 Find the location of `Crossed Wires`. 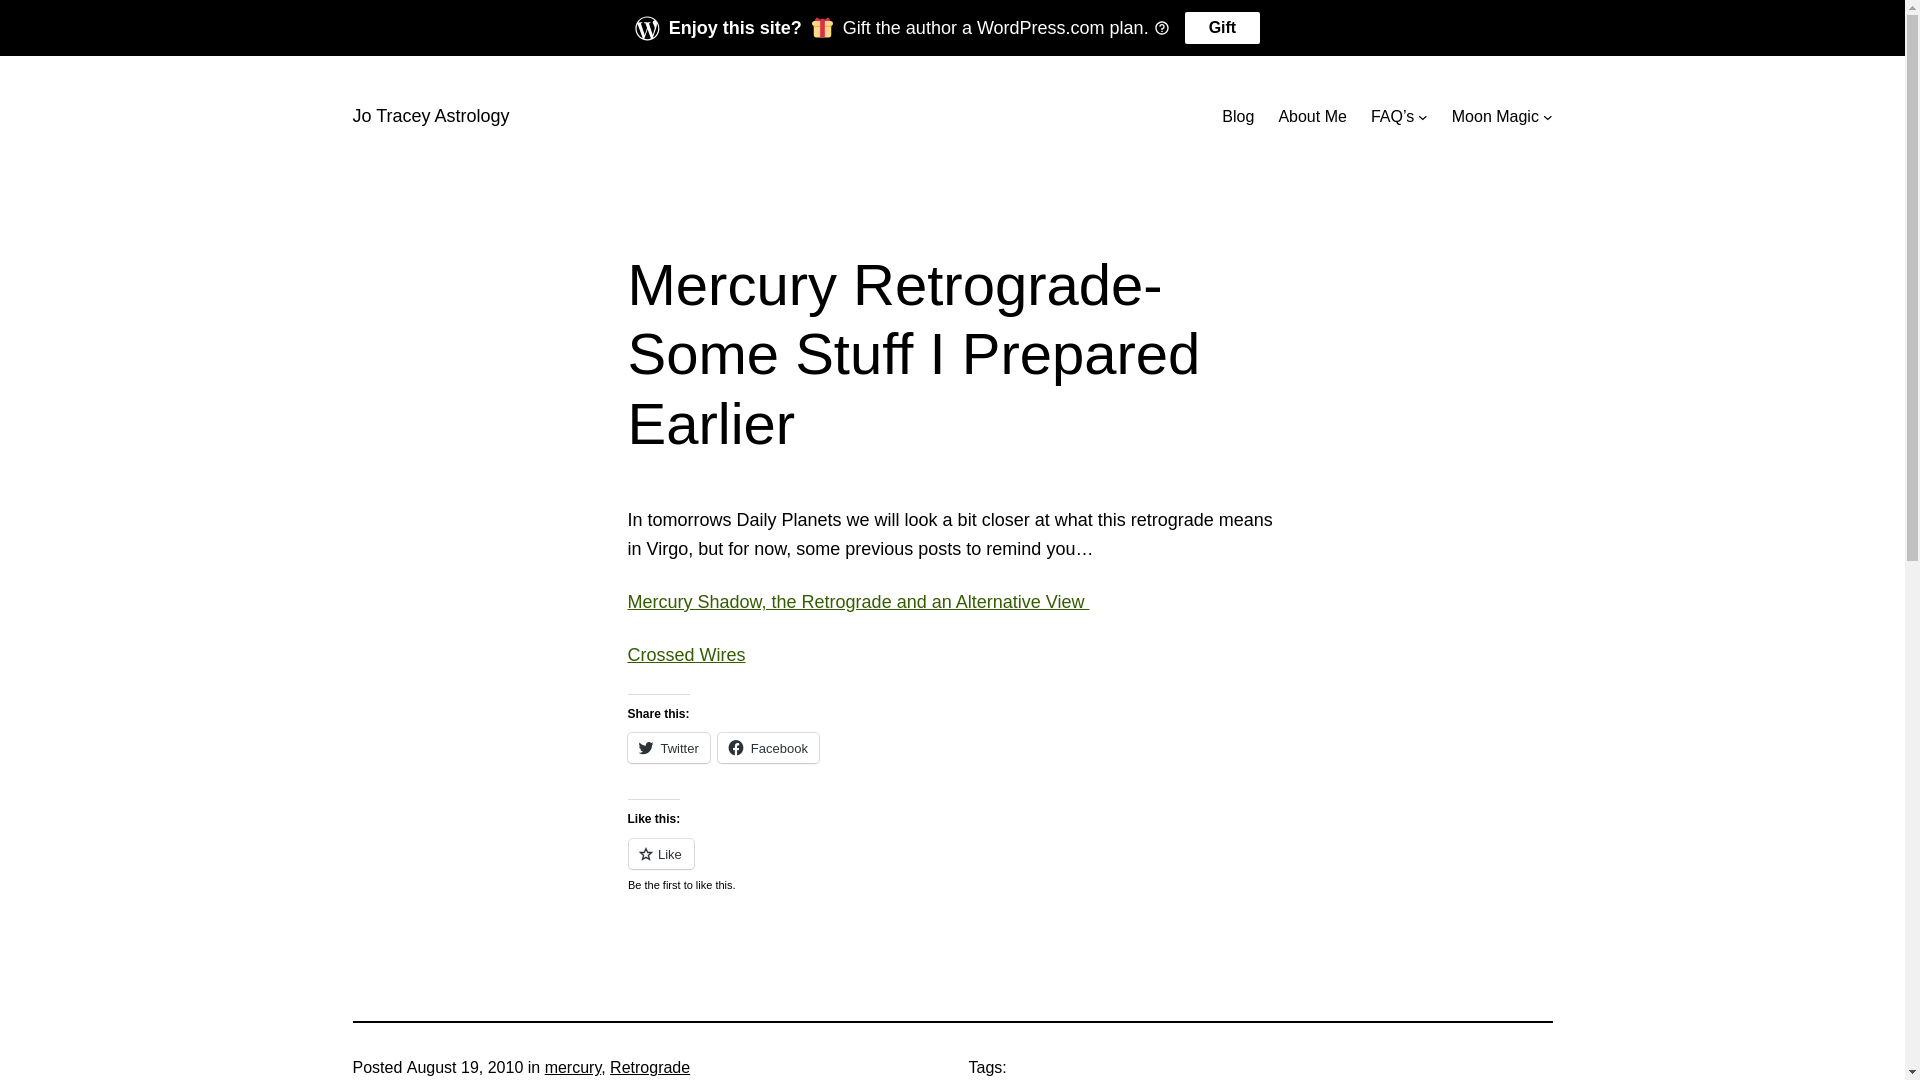

Crossed Wires is located at coordinates (687, 655).